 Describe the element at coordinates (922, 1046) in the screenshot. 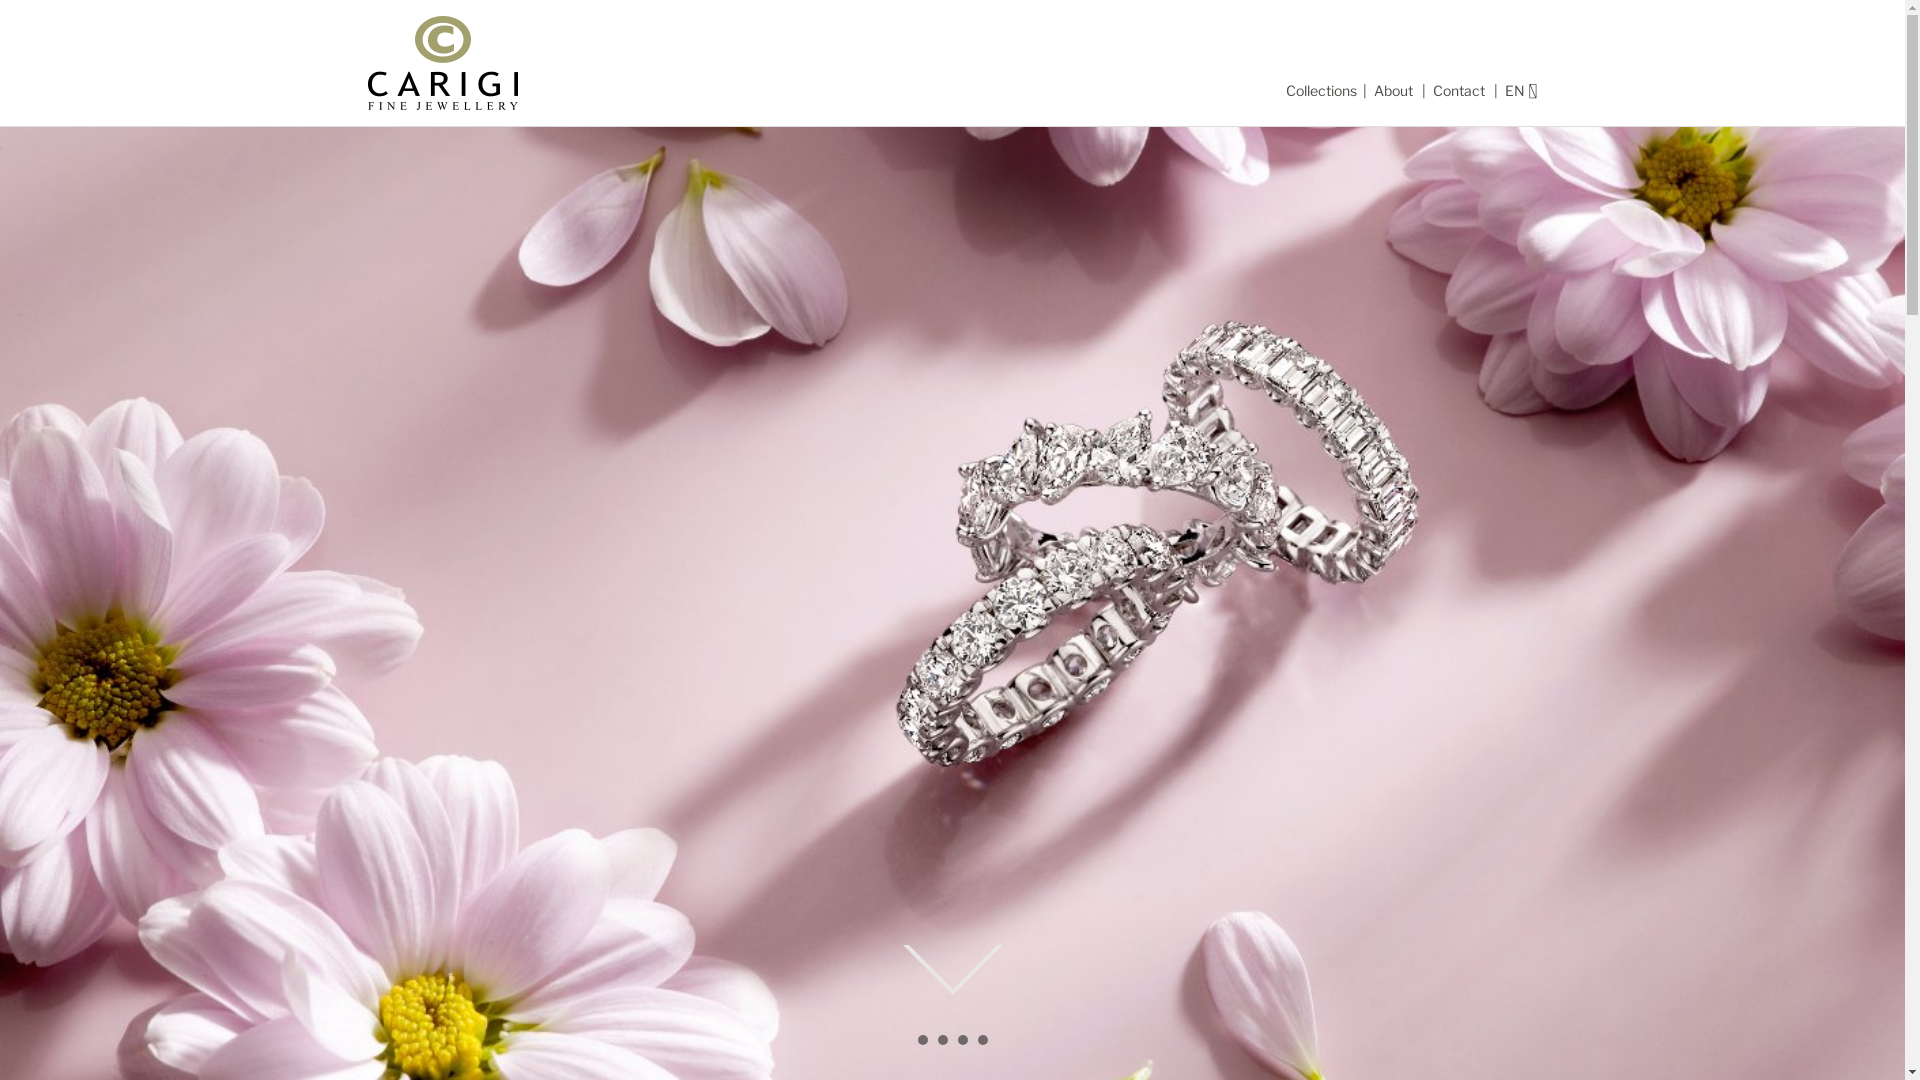

I see `1` at that location.